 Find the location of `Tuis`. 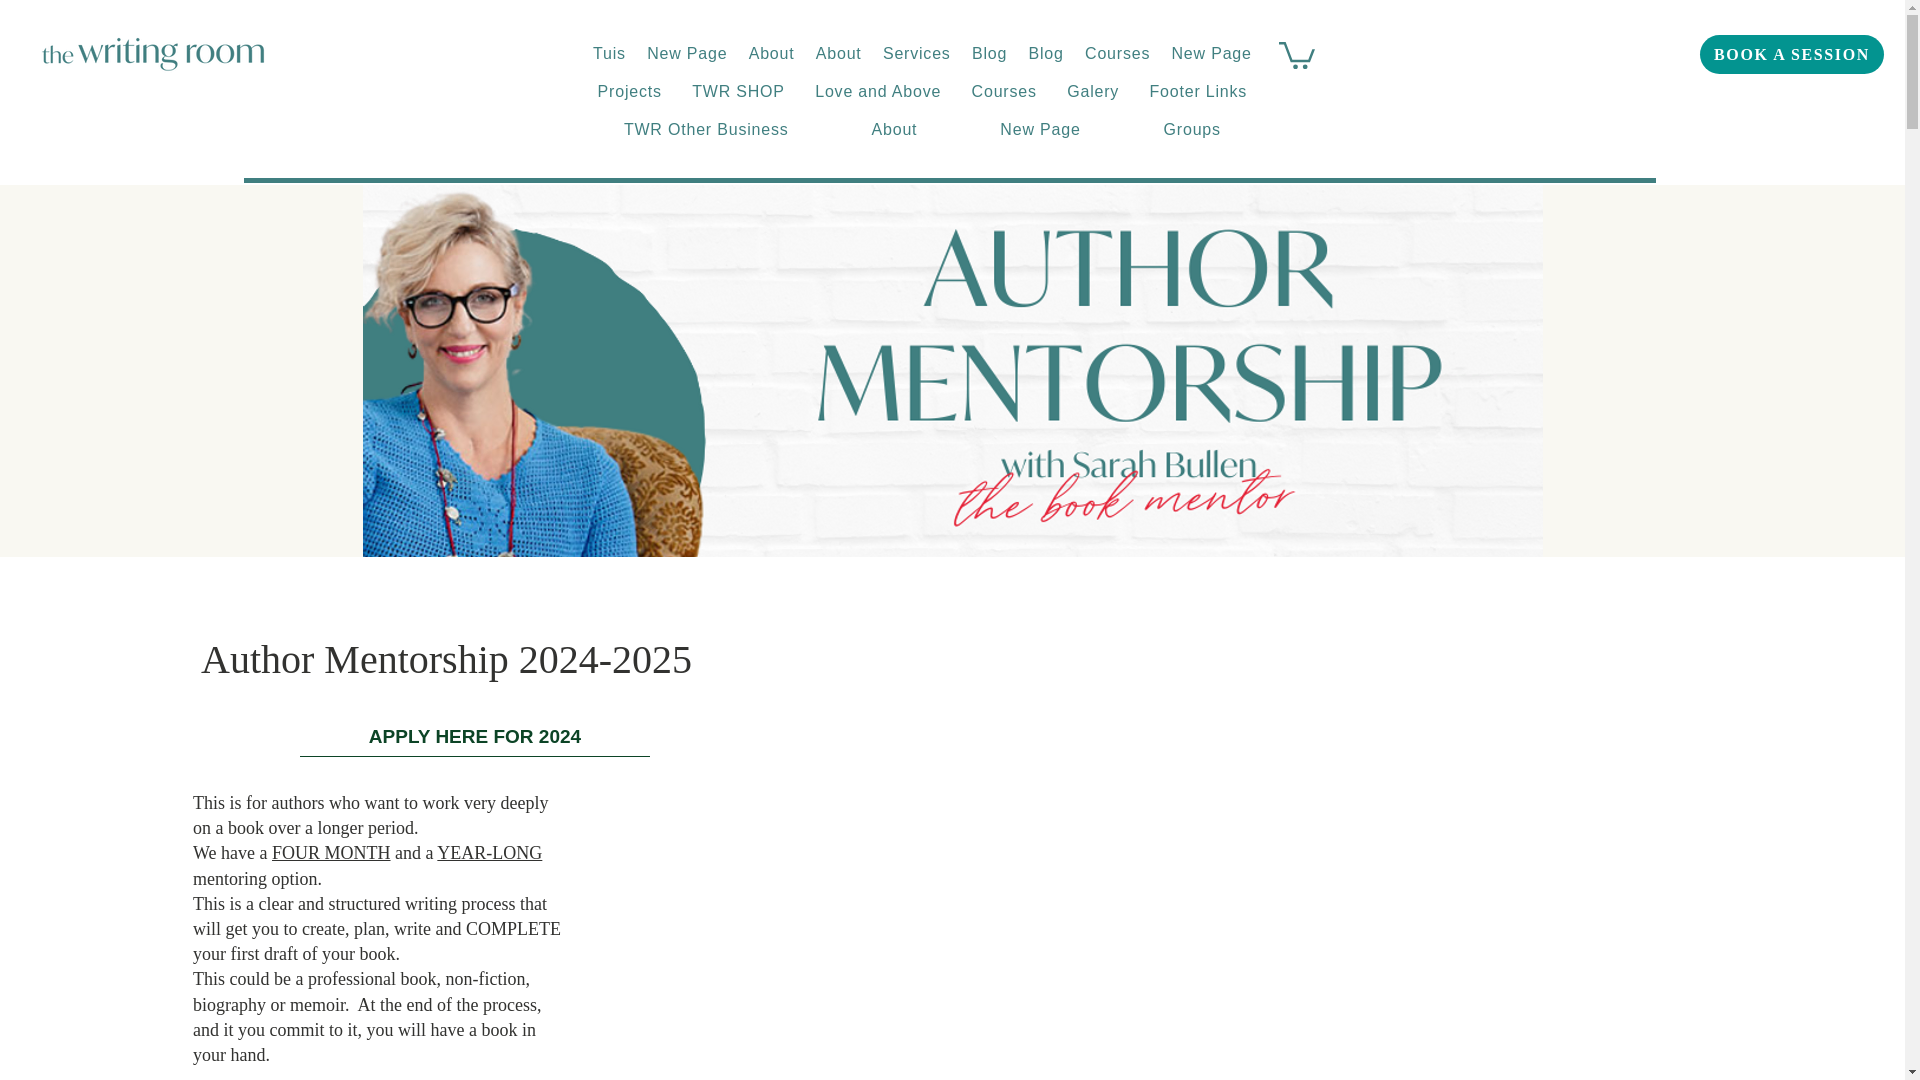

Tuis is located at coordinates (608, 54).